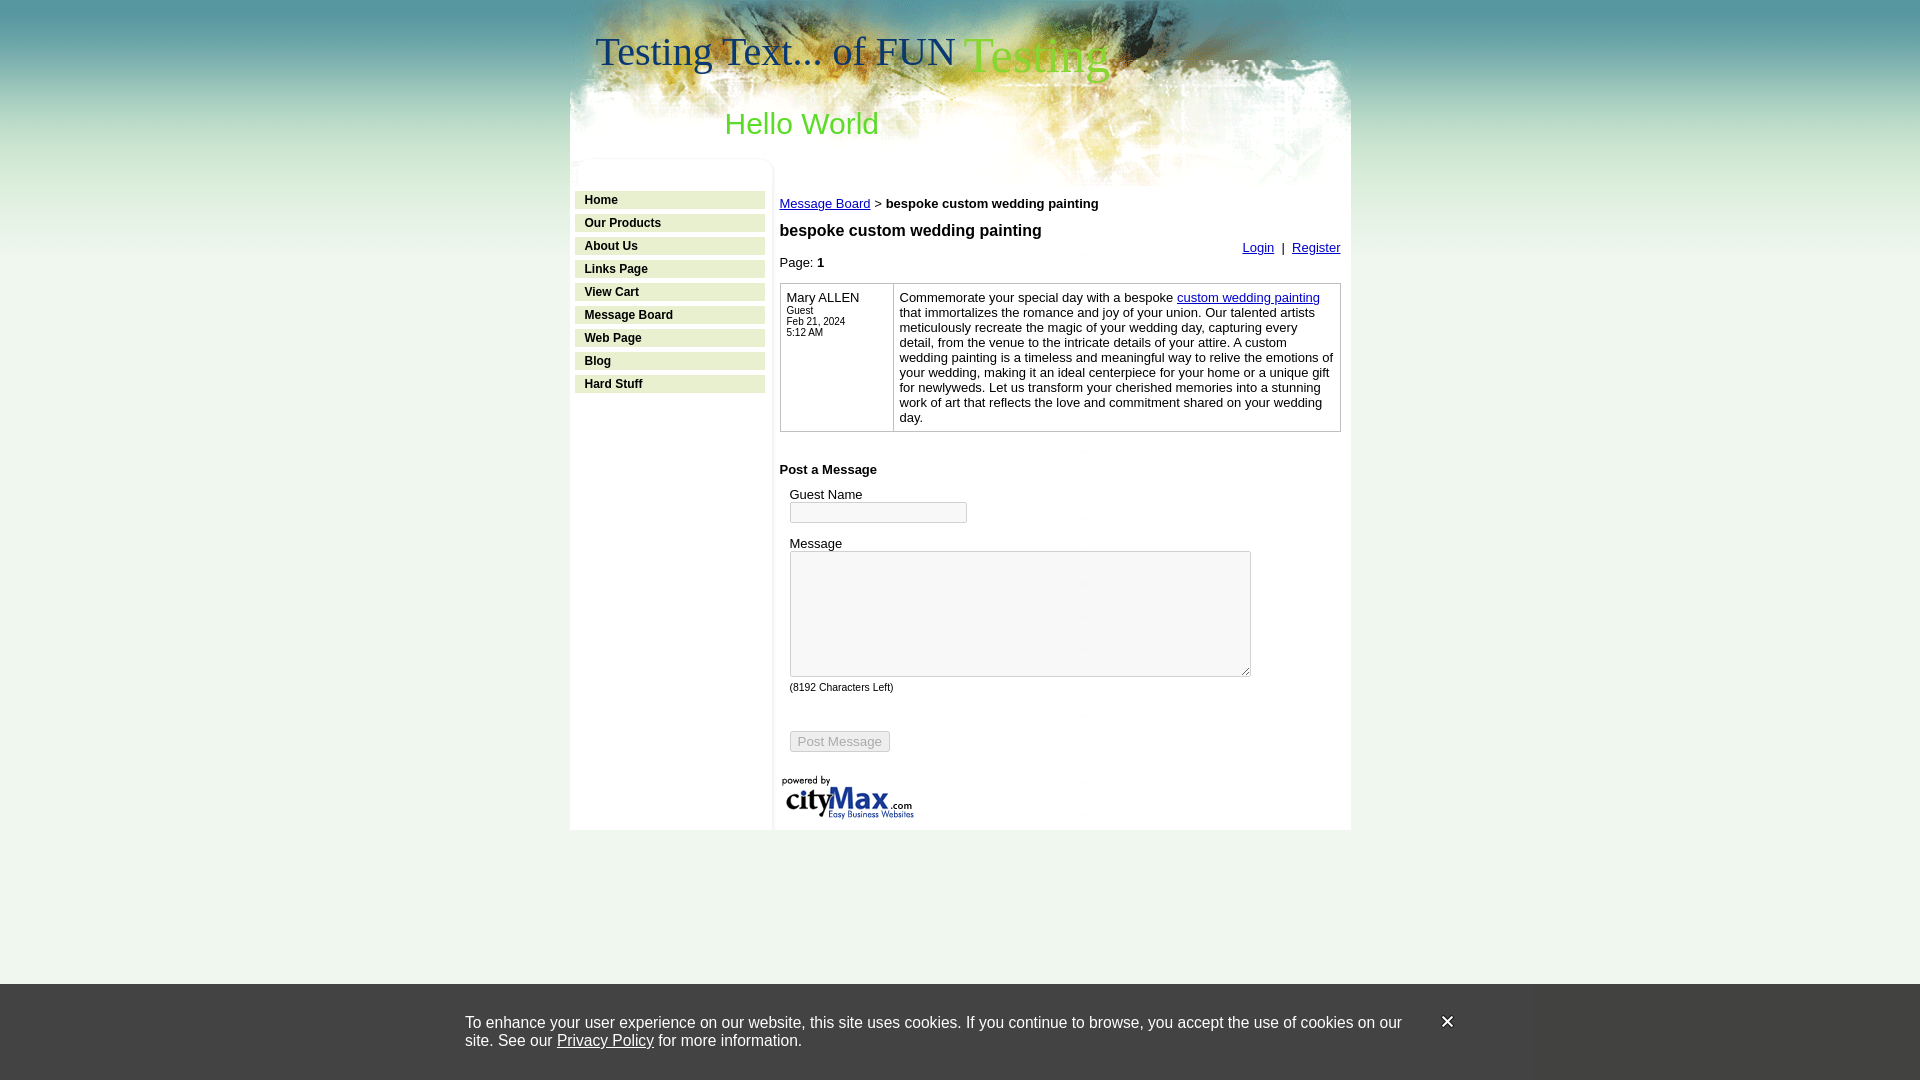  What do you see at coordinates (840, 741) in the screenshot?
I see `Post Message` at bounding box center [840, 741].